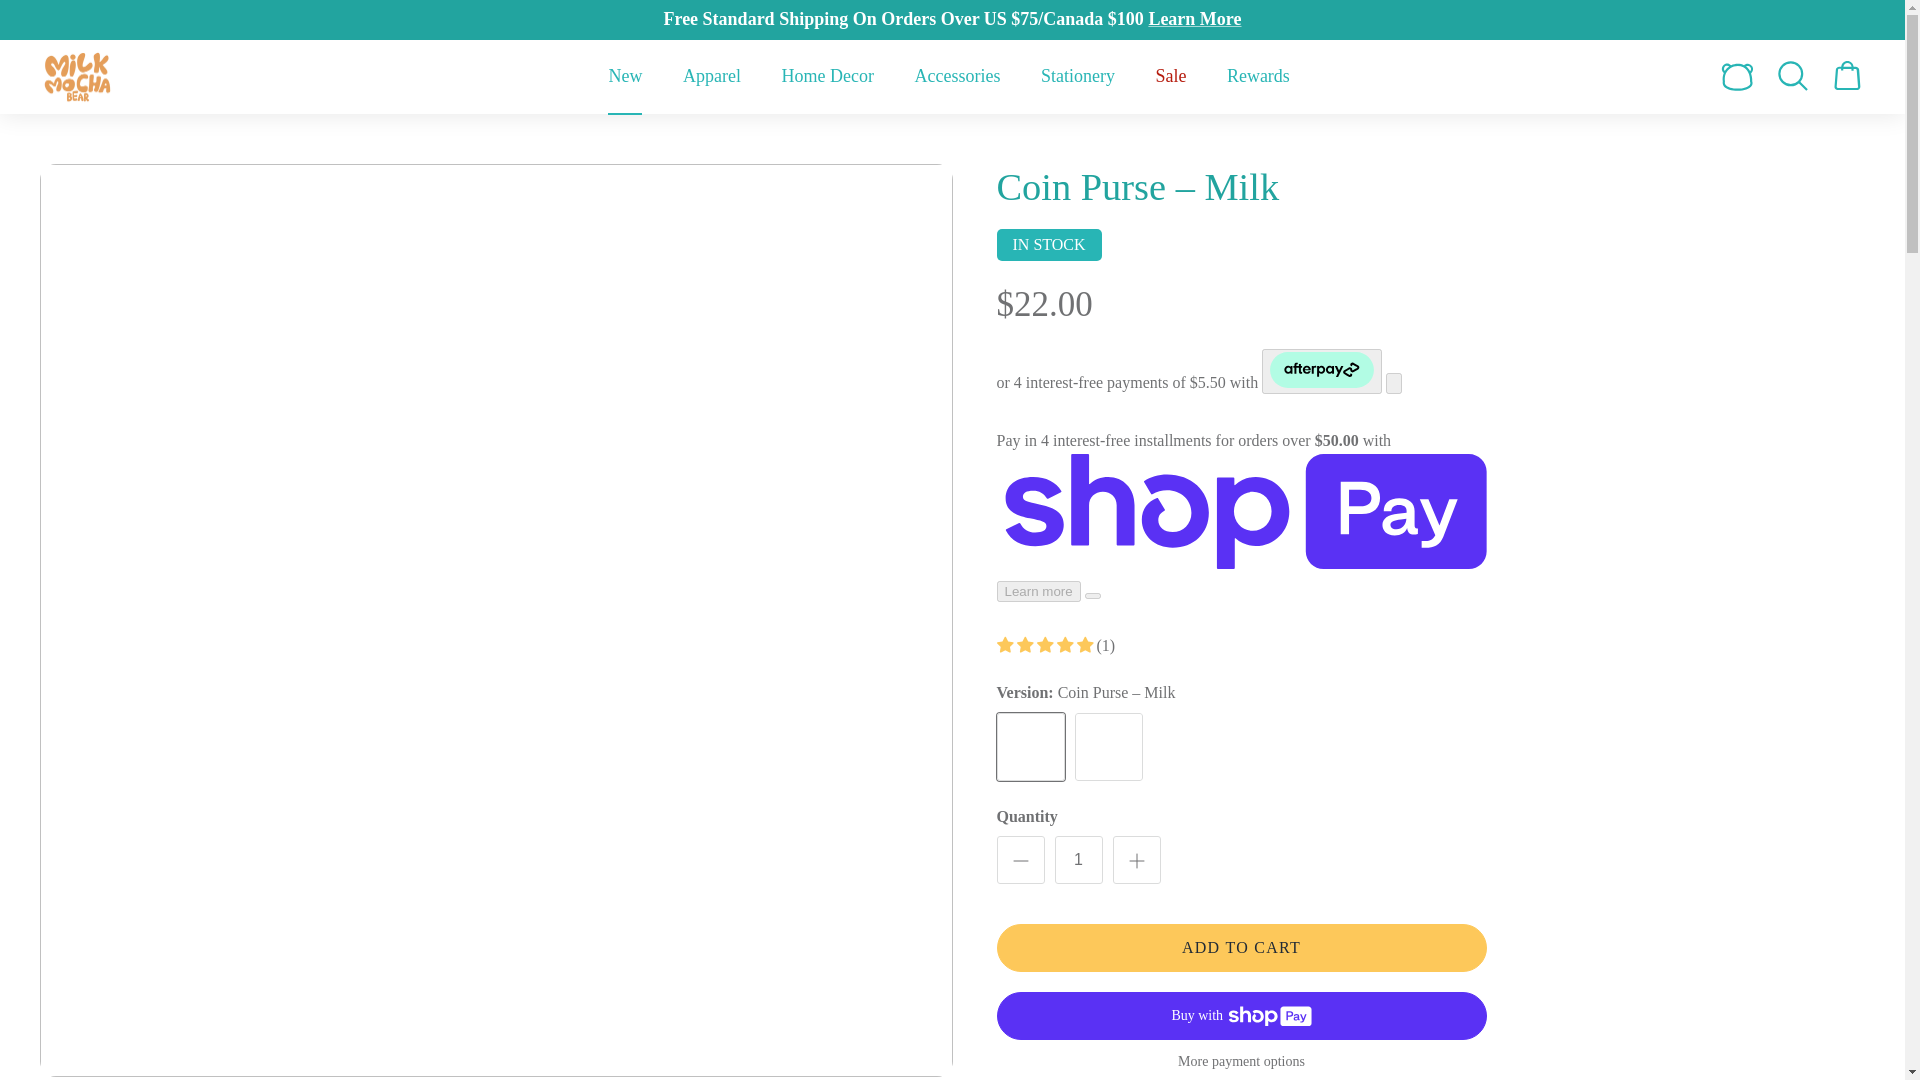 The image size is (1920, 1080). What do you see at coordinates (711, 76) in the screenshot?
I see `Apparel` at bounding box center [711, 76].